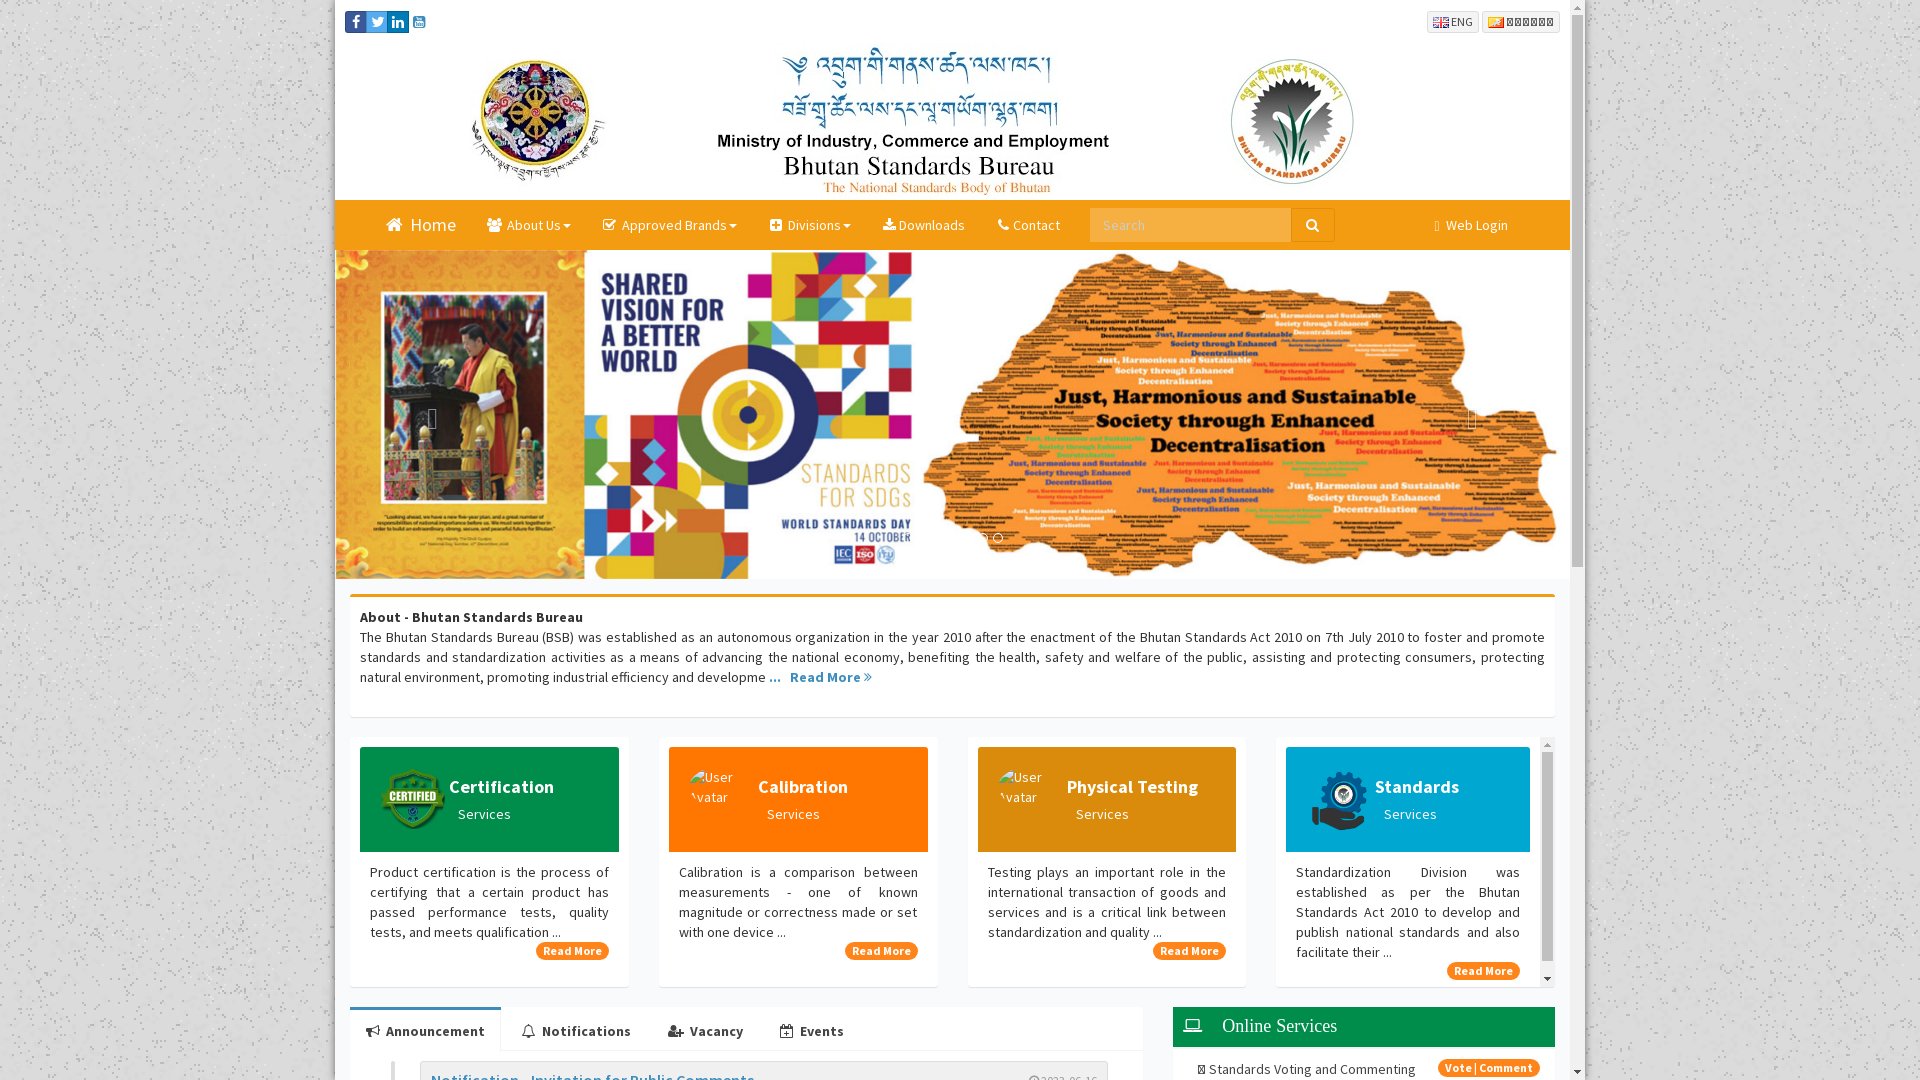 Image resolution: width=1920 pixels, height=1080 pixels. What do you see at coordinates (812, 1031) in the screenshot?
I see `  Events` at bounding box center [812, 1031].